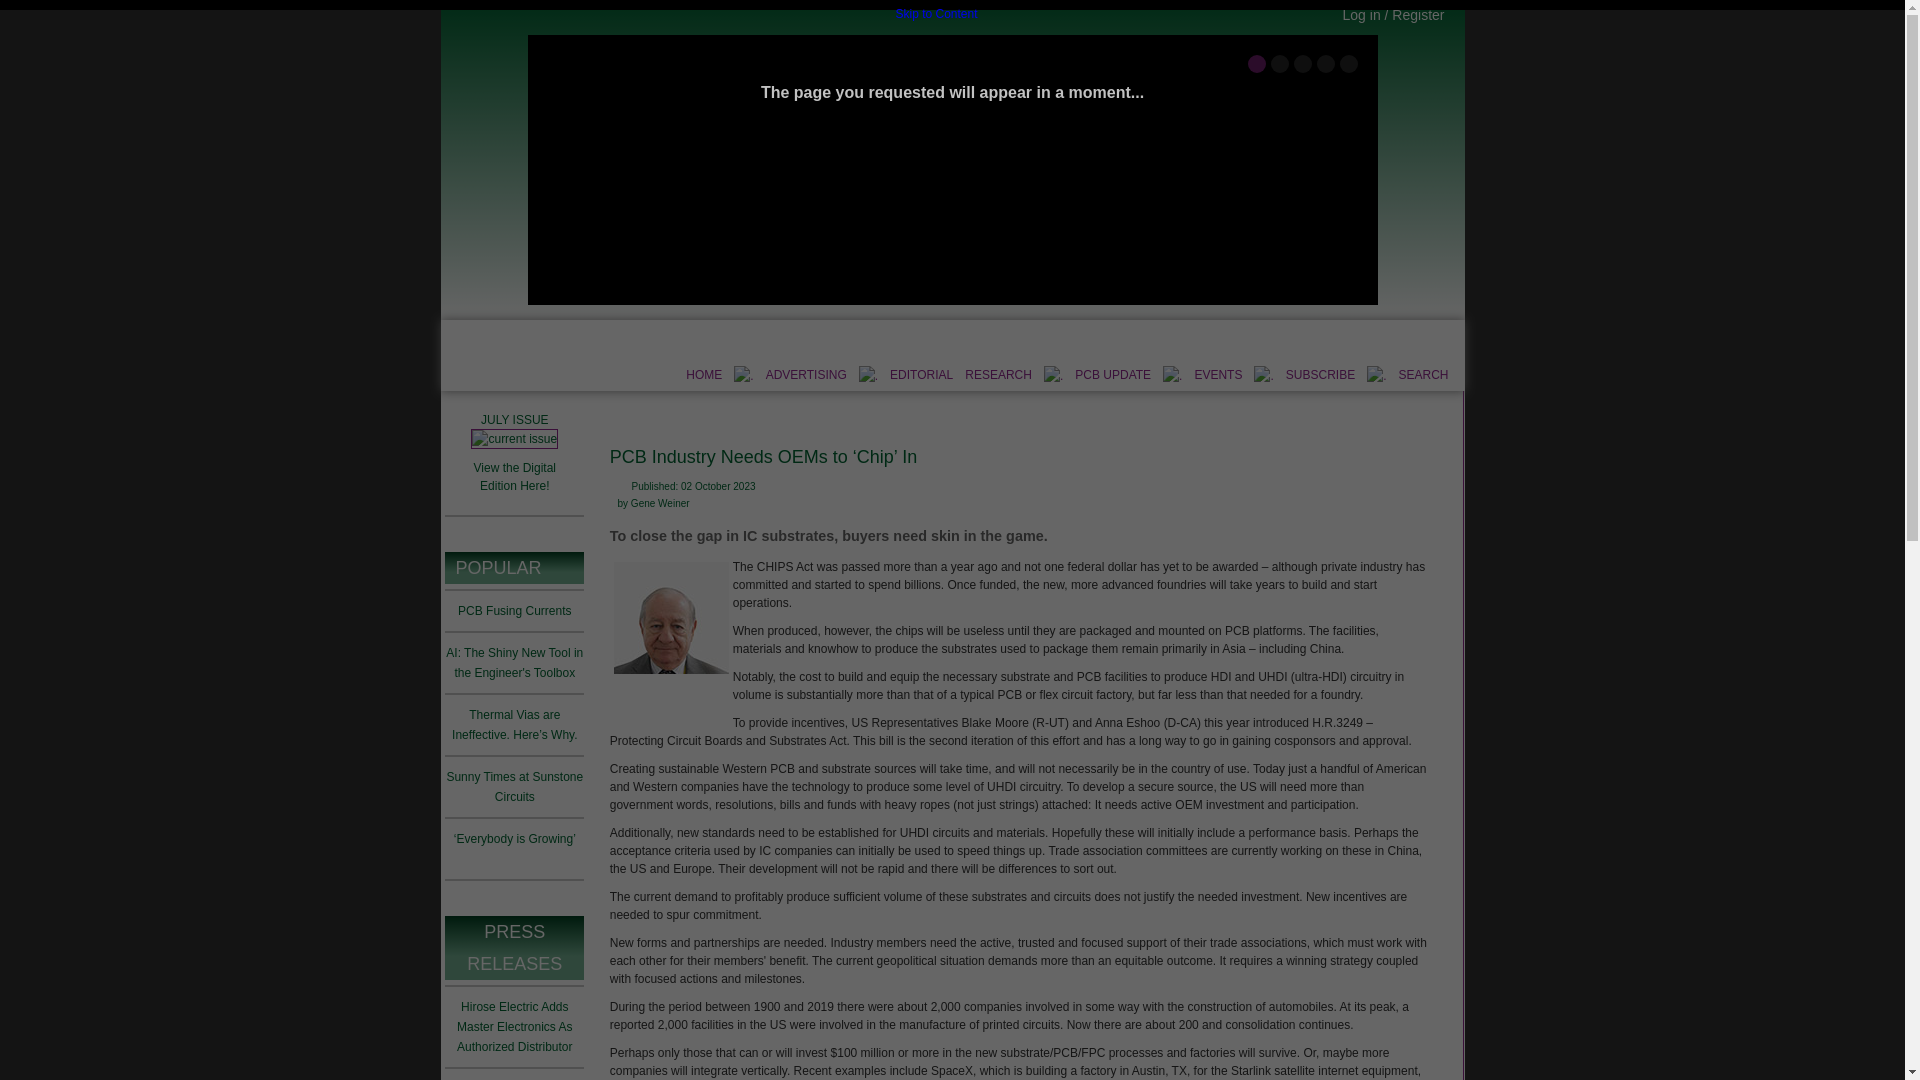 The image size is (1920, 1080). Describe the element at coordinates (1361, 14) in the screenshot. I see `Log in` at that location.